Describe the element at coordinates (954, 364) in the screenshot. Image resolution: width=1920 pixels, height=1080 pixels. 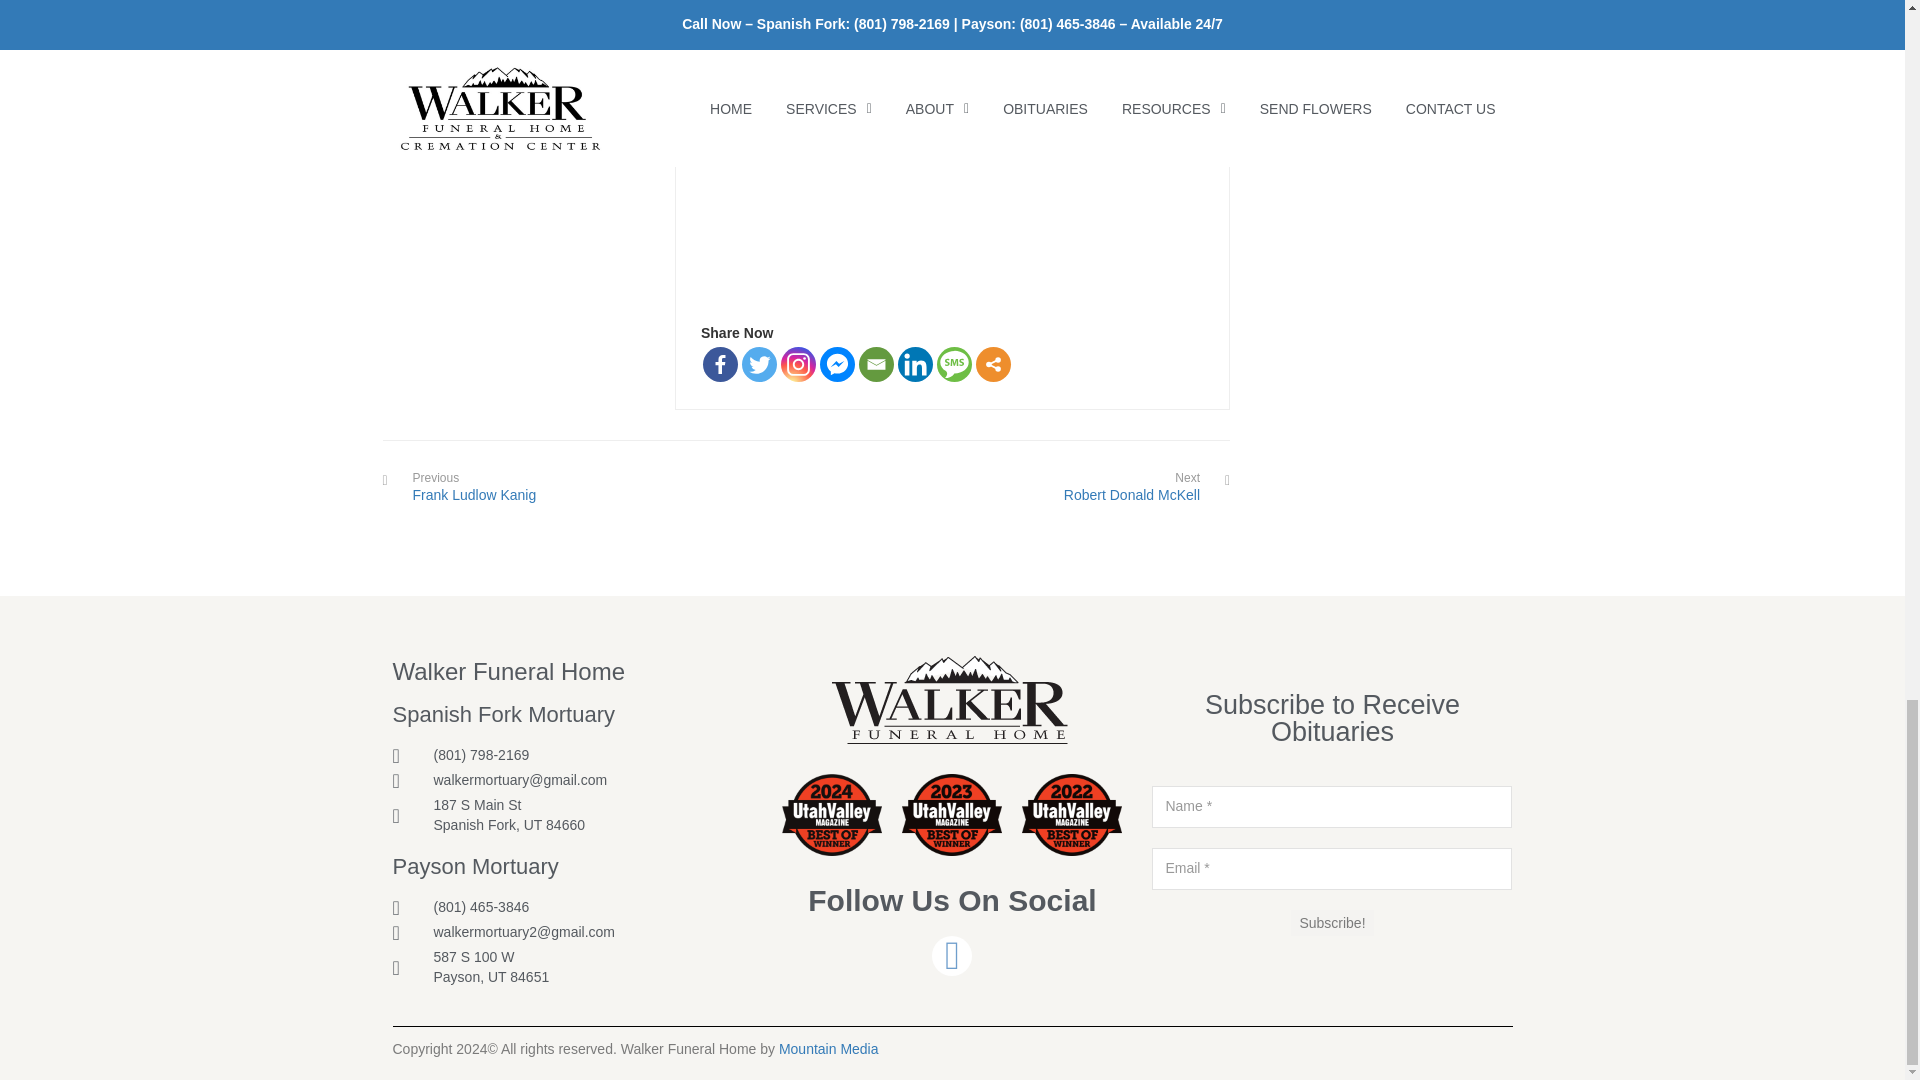
I see `SMS` at that location.